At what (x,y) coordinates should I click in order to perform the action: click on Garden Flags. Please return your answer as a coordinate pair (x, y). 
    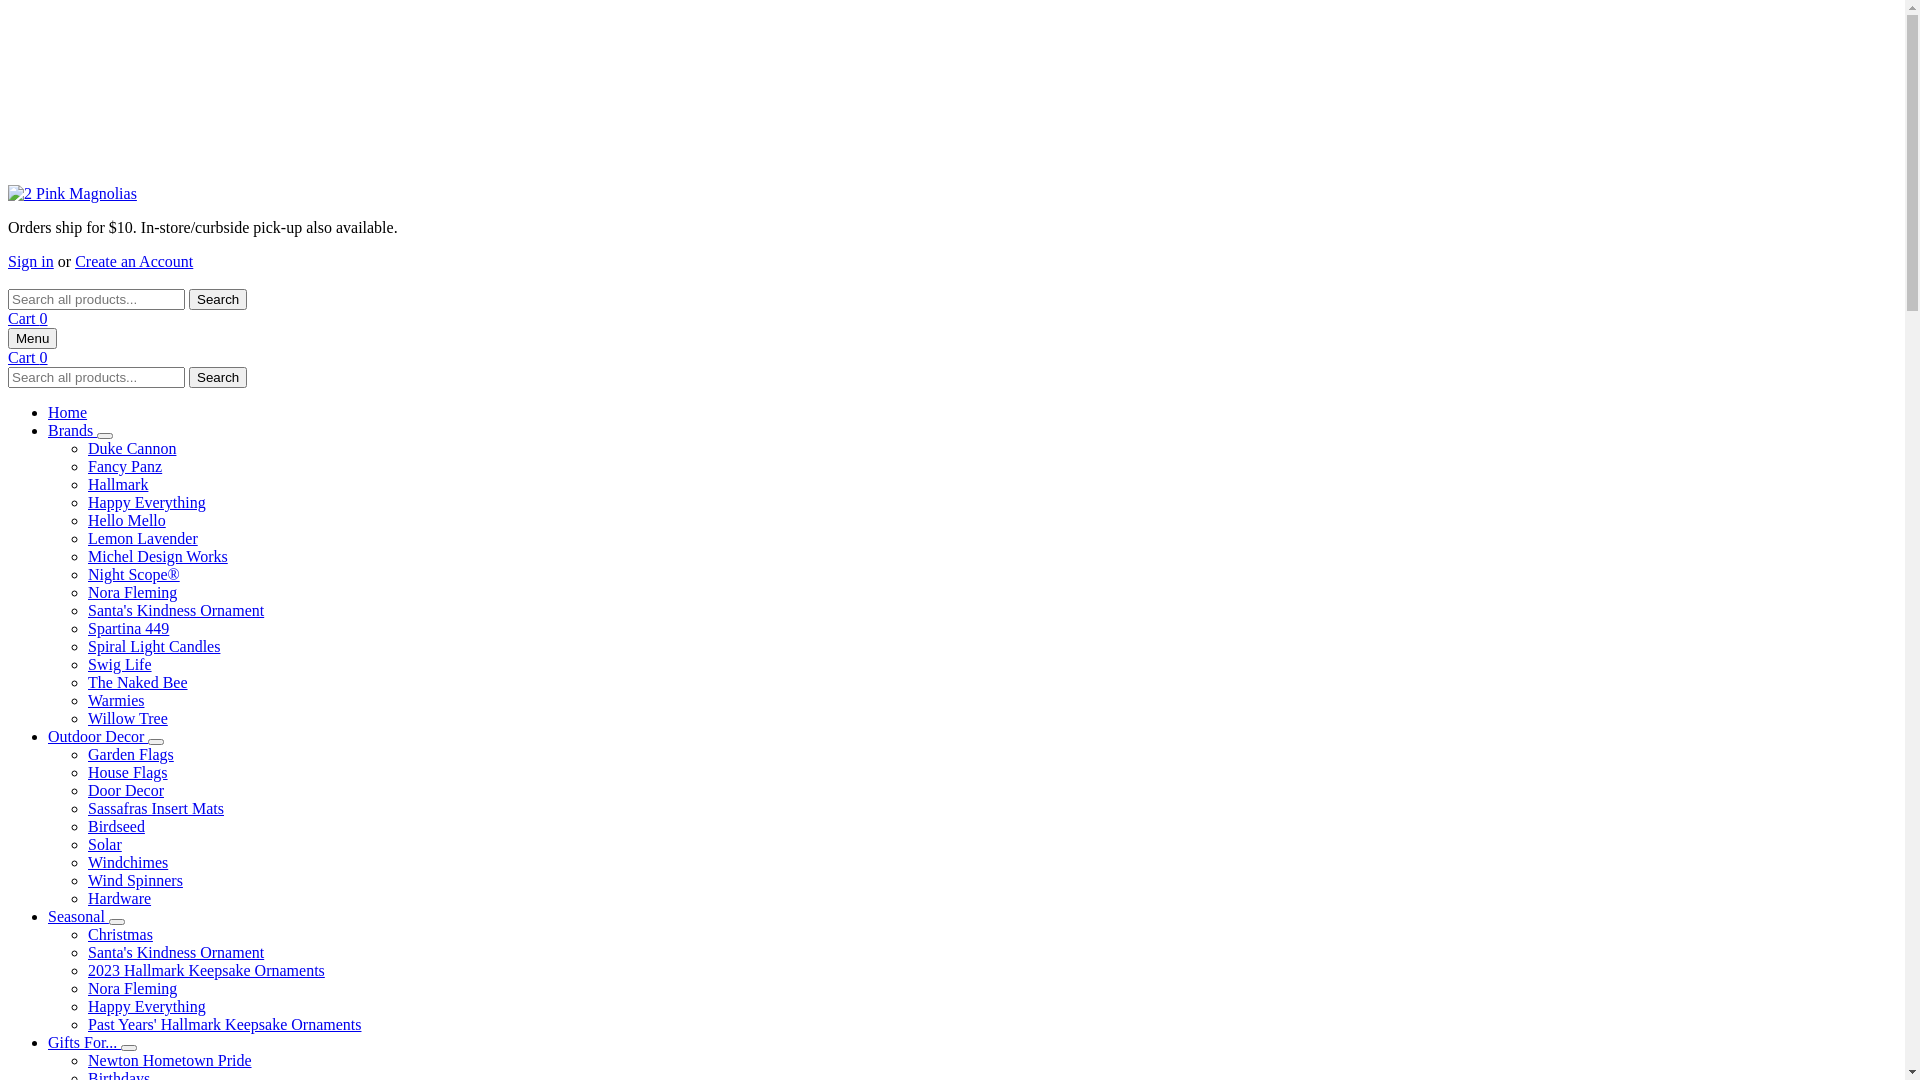
    Looking at the image, I should click on (131, 754).